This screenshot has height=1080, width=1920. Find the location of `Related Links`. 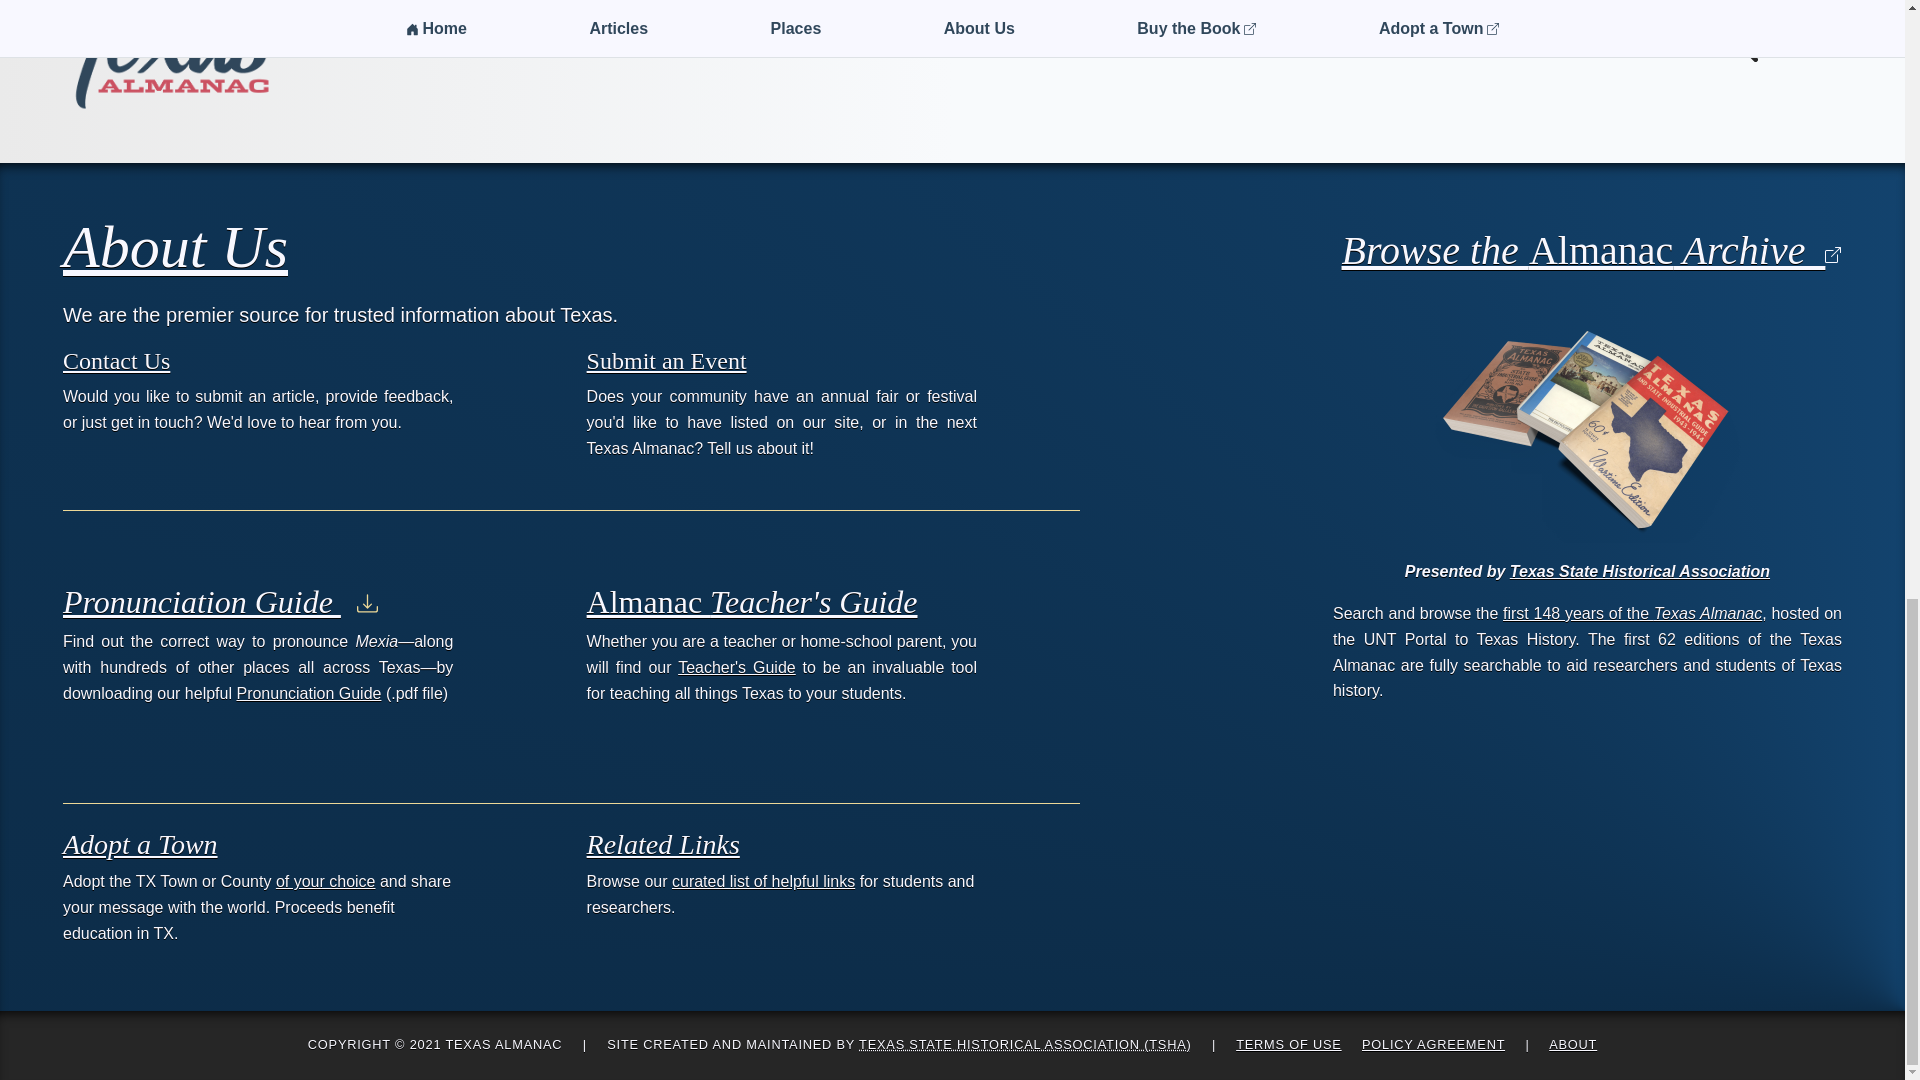

Related Links is located at coordinates (663, 844).